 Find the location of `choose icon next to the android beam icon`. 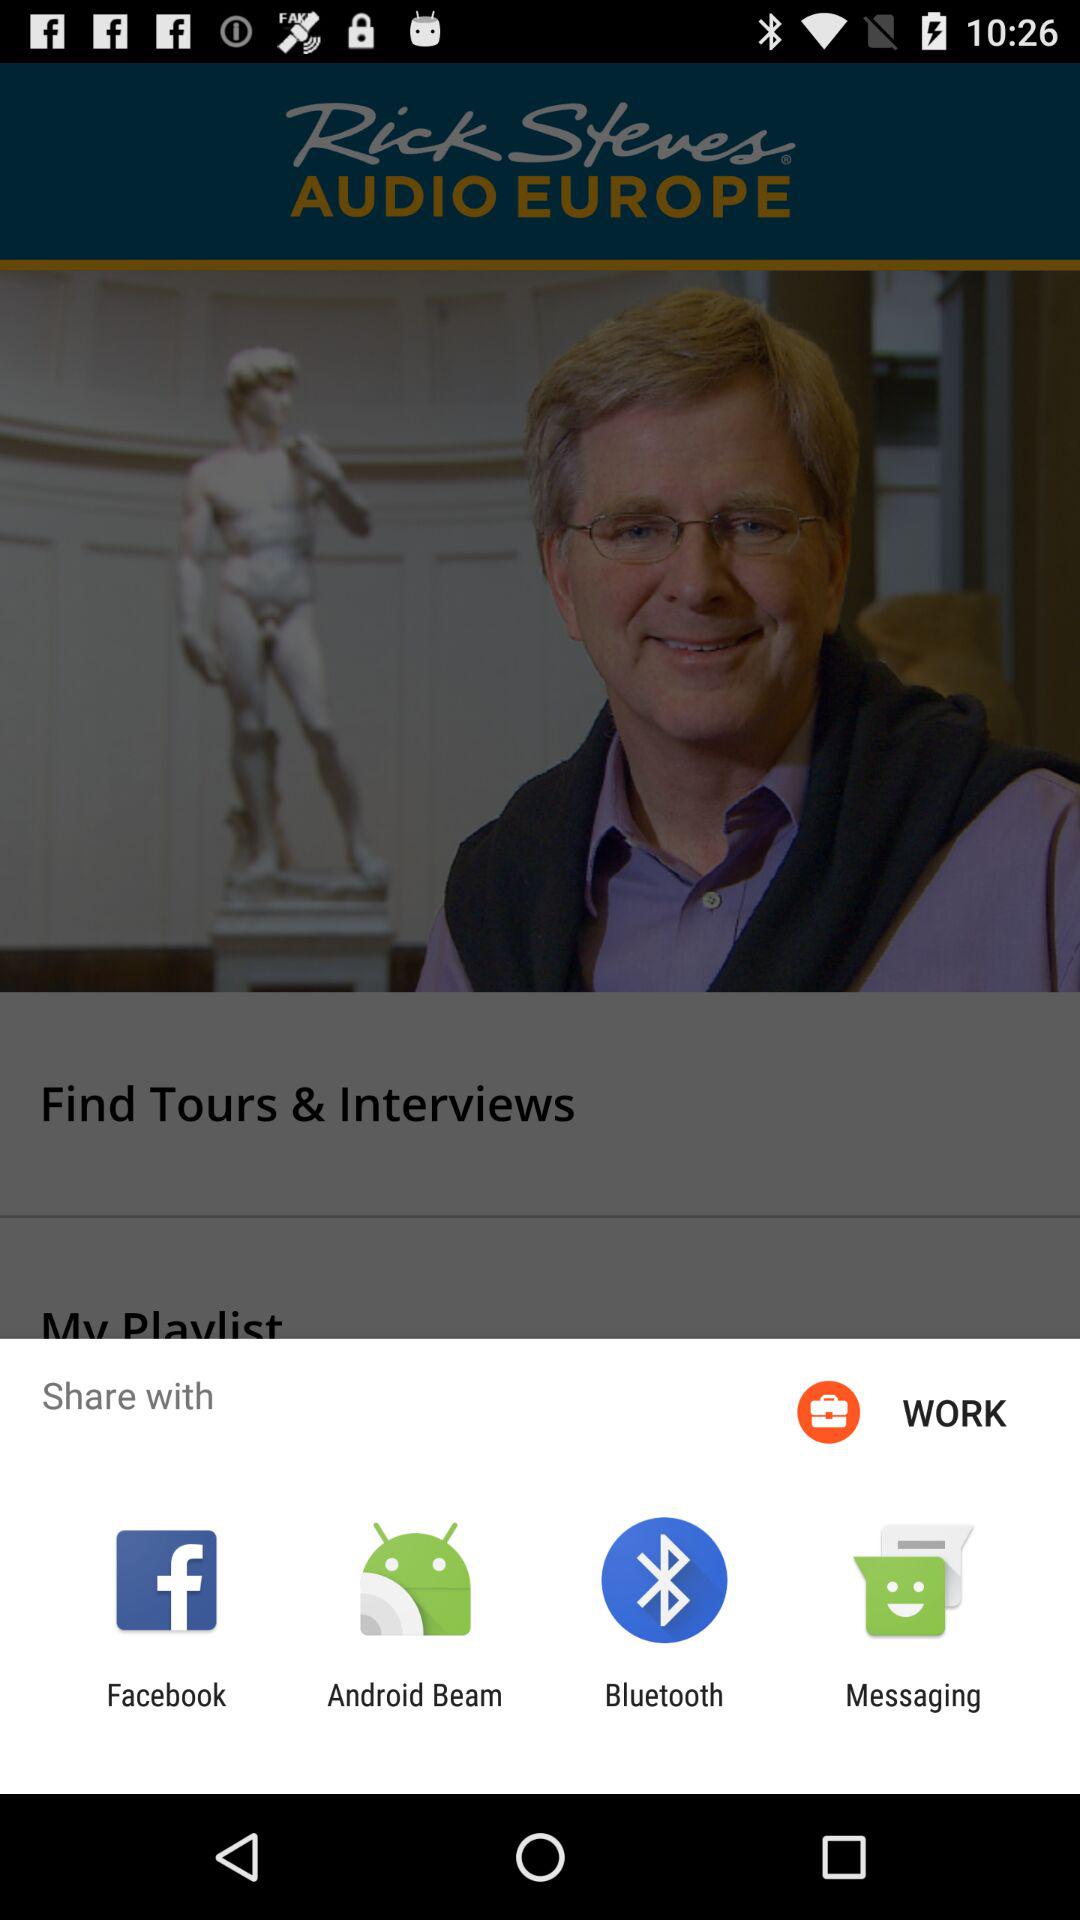

choose icon next to the android beam icon is located at coordinates (664, 1712).